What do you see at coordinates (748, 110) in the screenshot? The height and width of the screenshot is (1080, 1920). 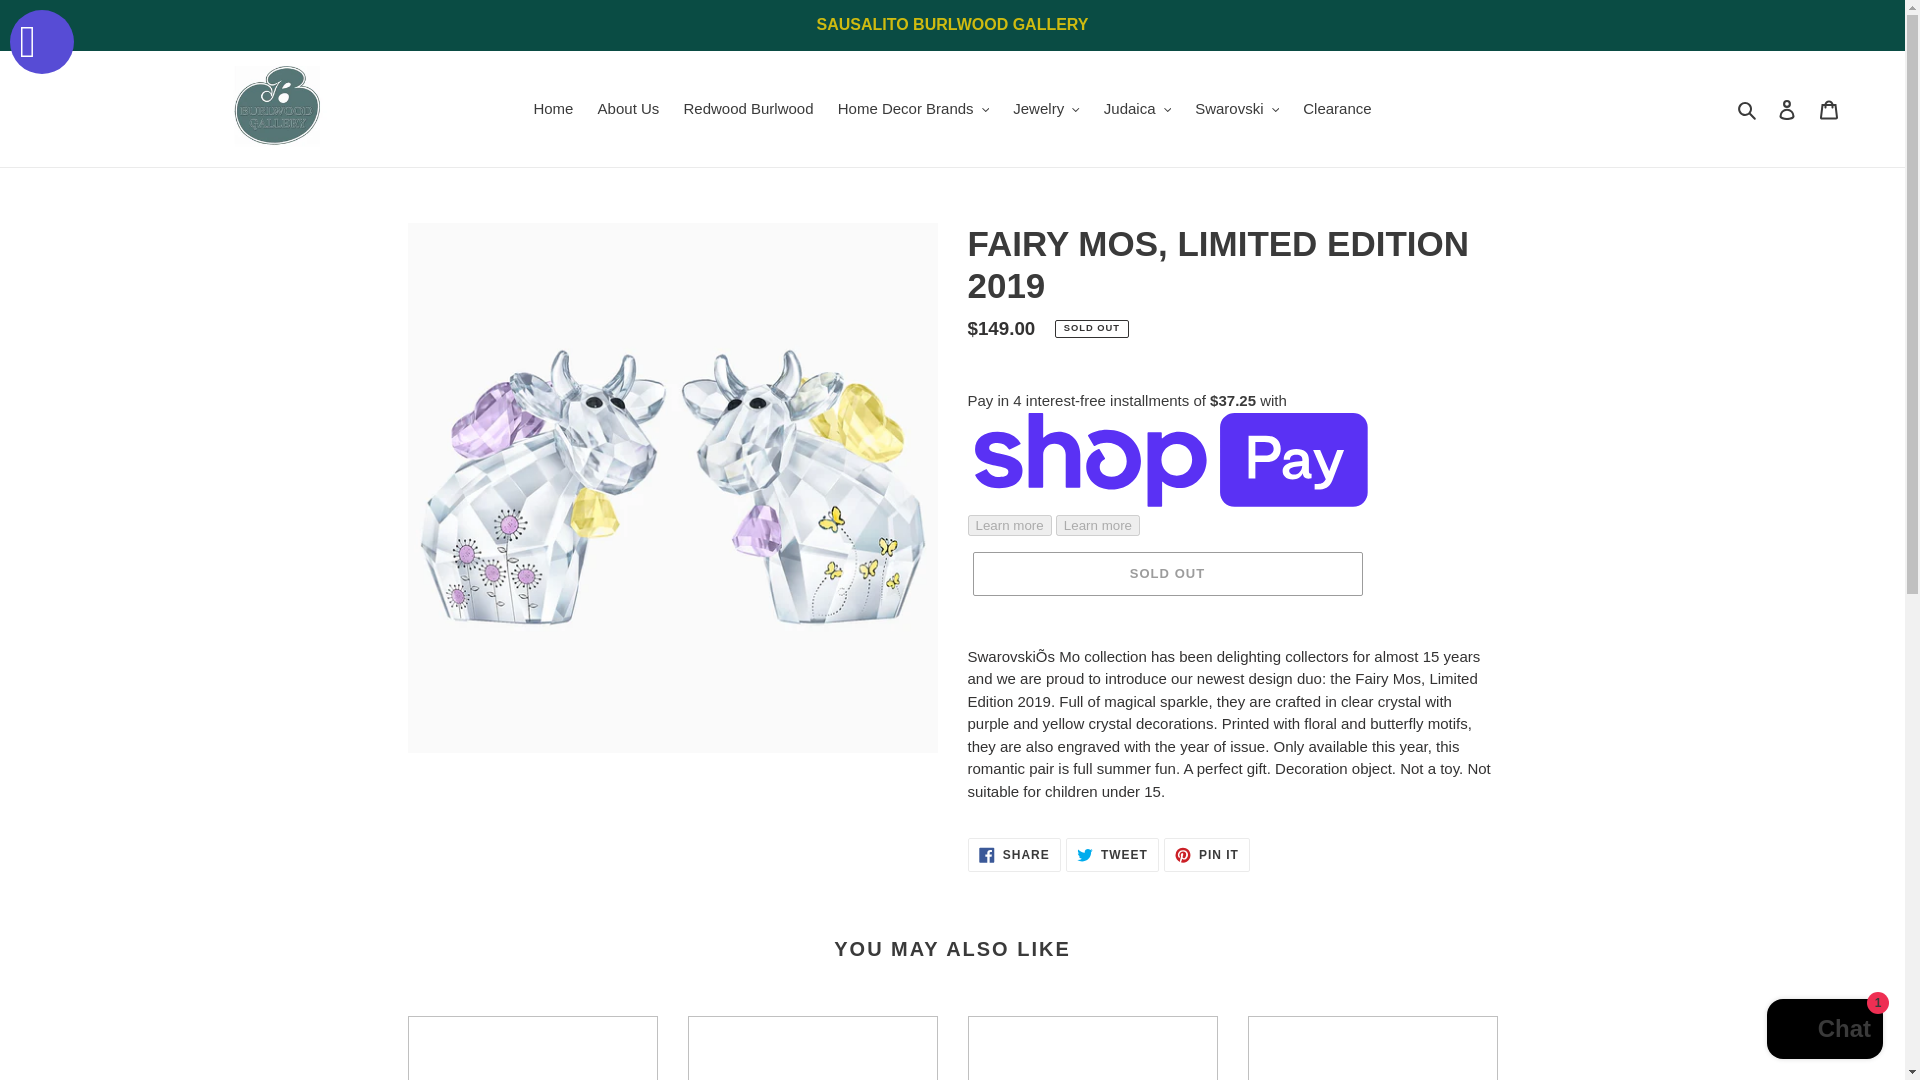 I see `Redwood Burlwood` at bounding box center [748, 110].